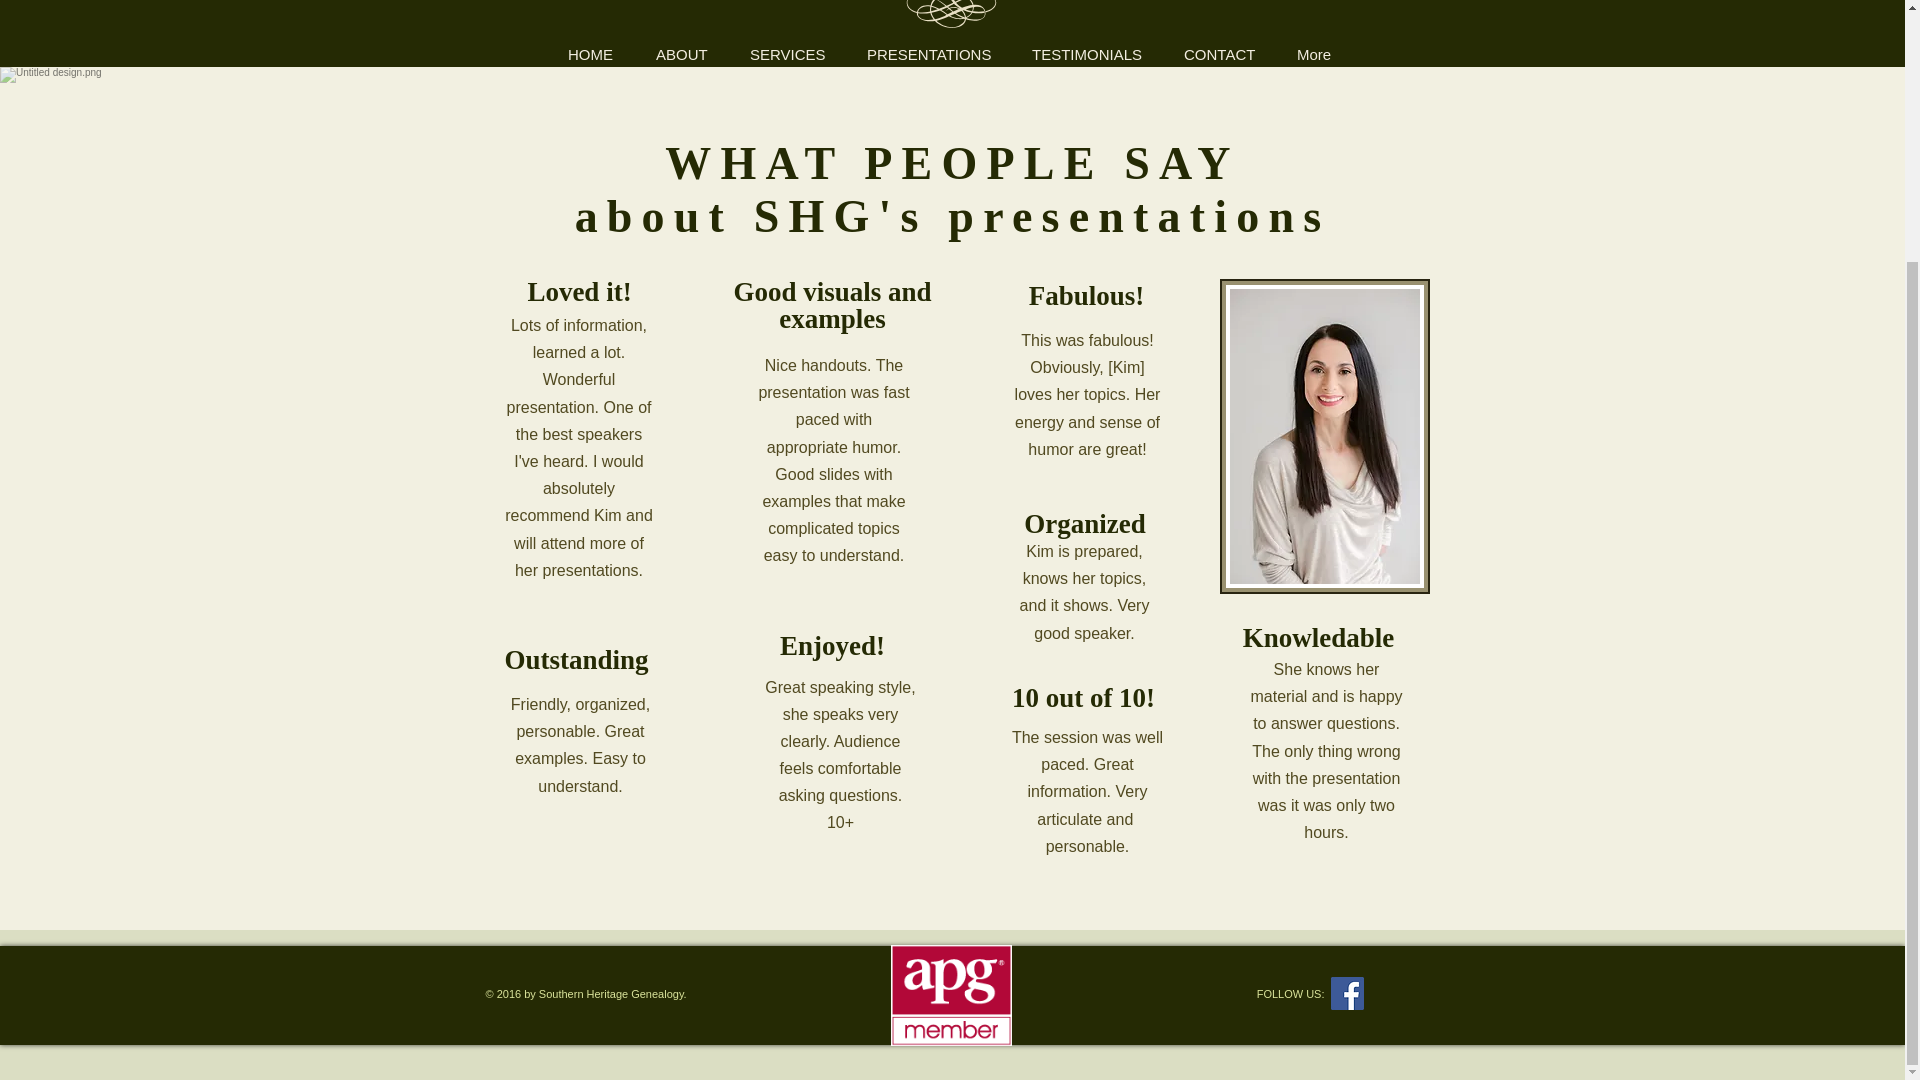 The width and height of the screenshot is (1920, 1080). I want to click on TESTIMONIALS, so click(1087, 54).